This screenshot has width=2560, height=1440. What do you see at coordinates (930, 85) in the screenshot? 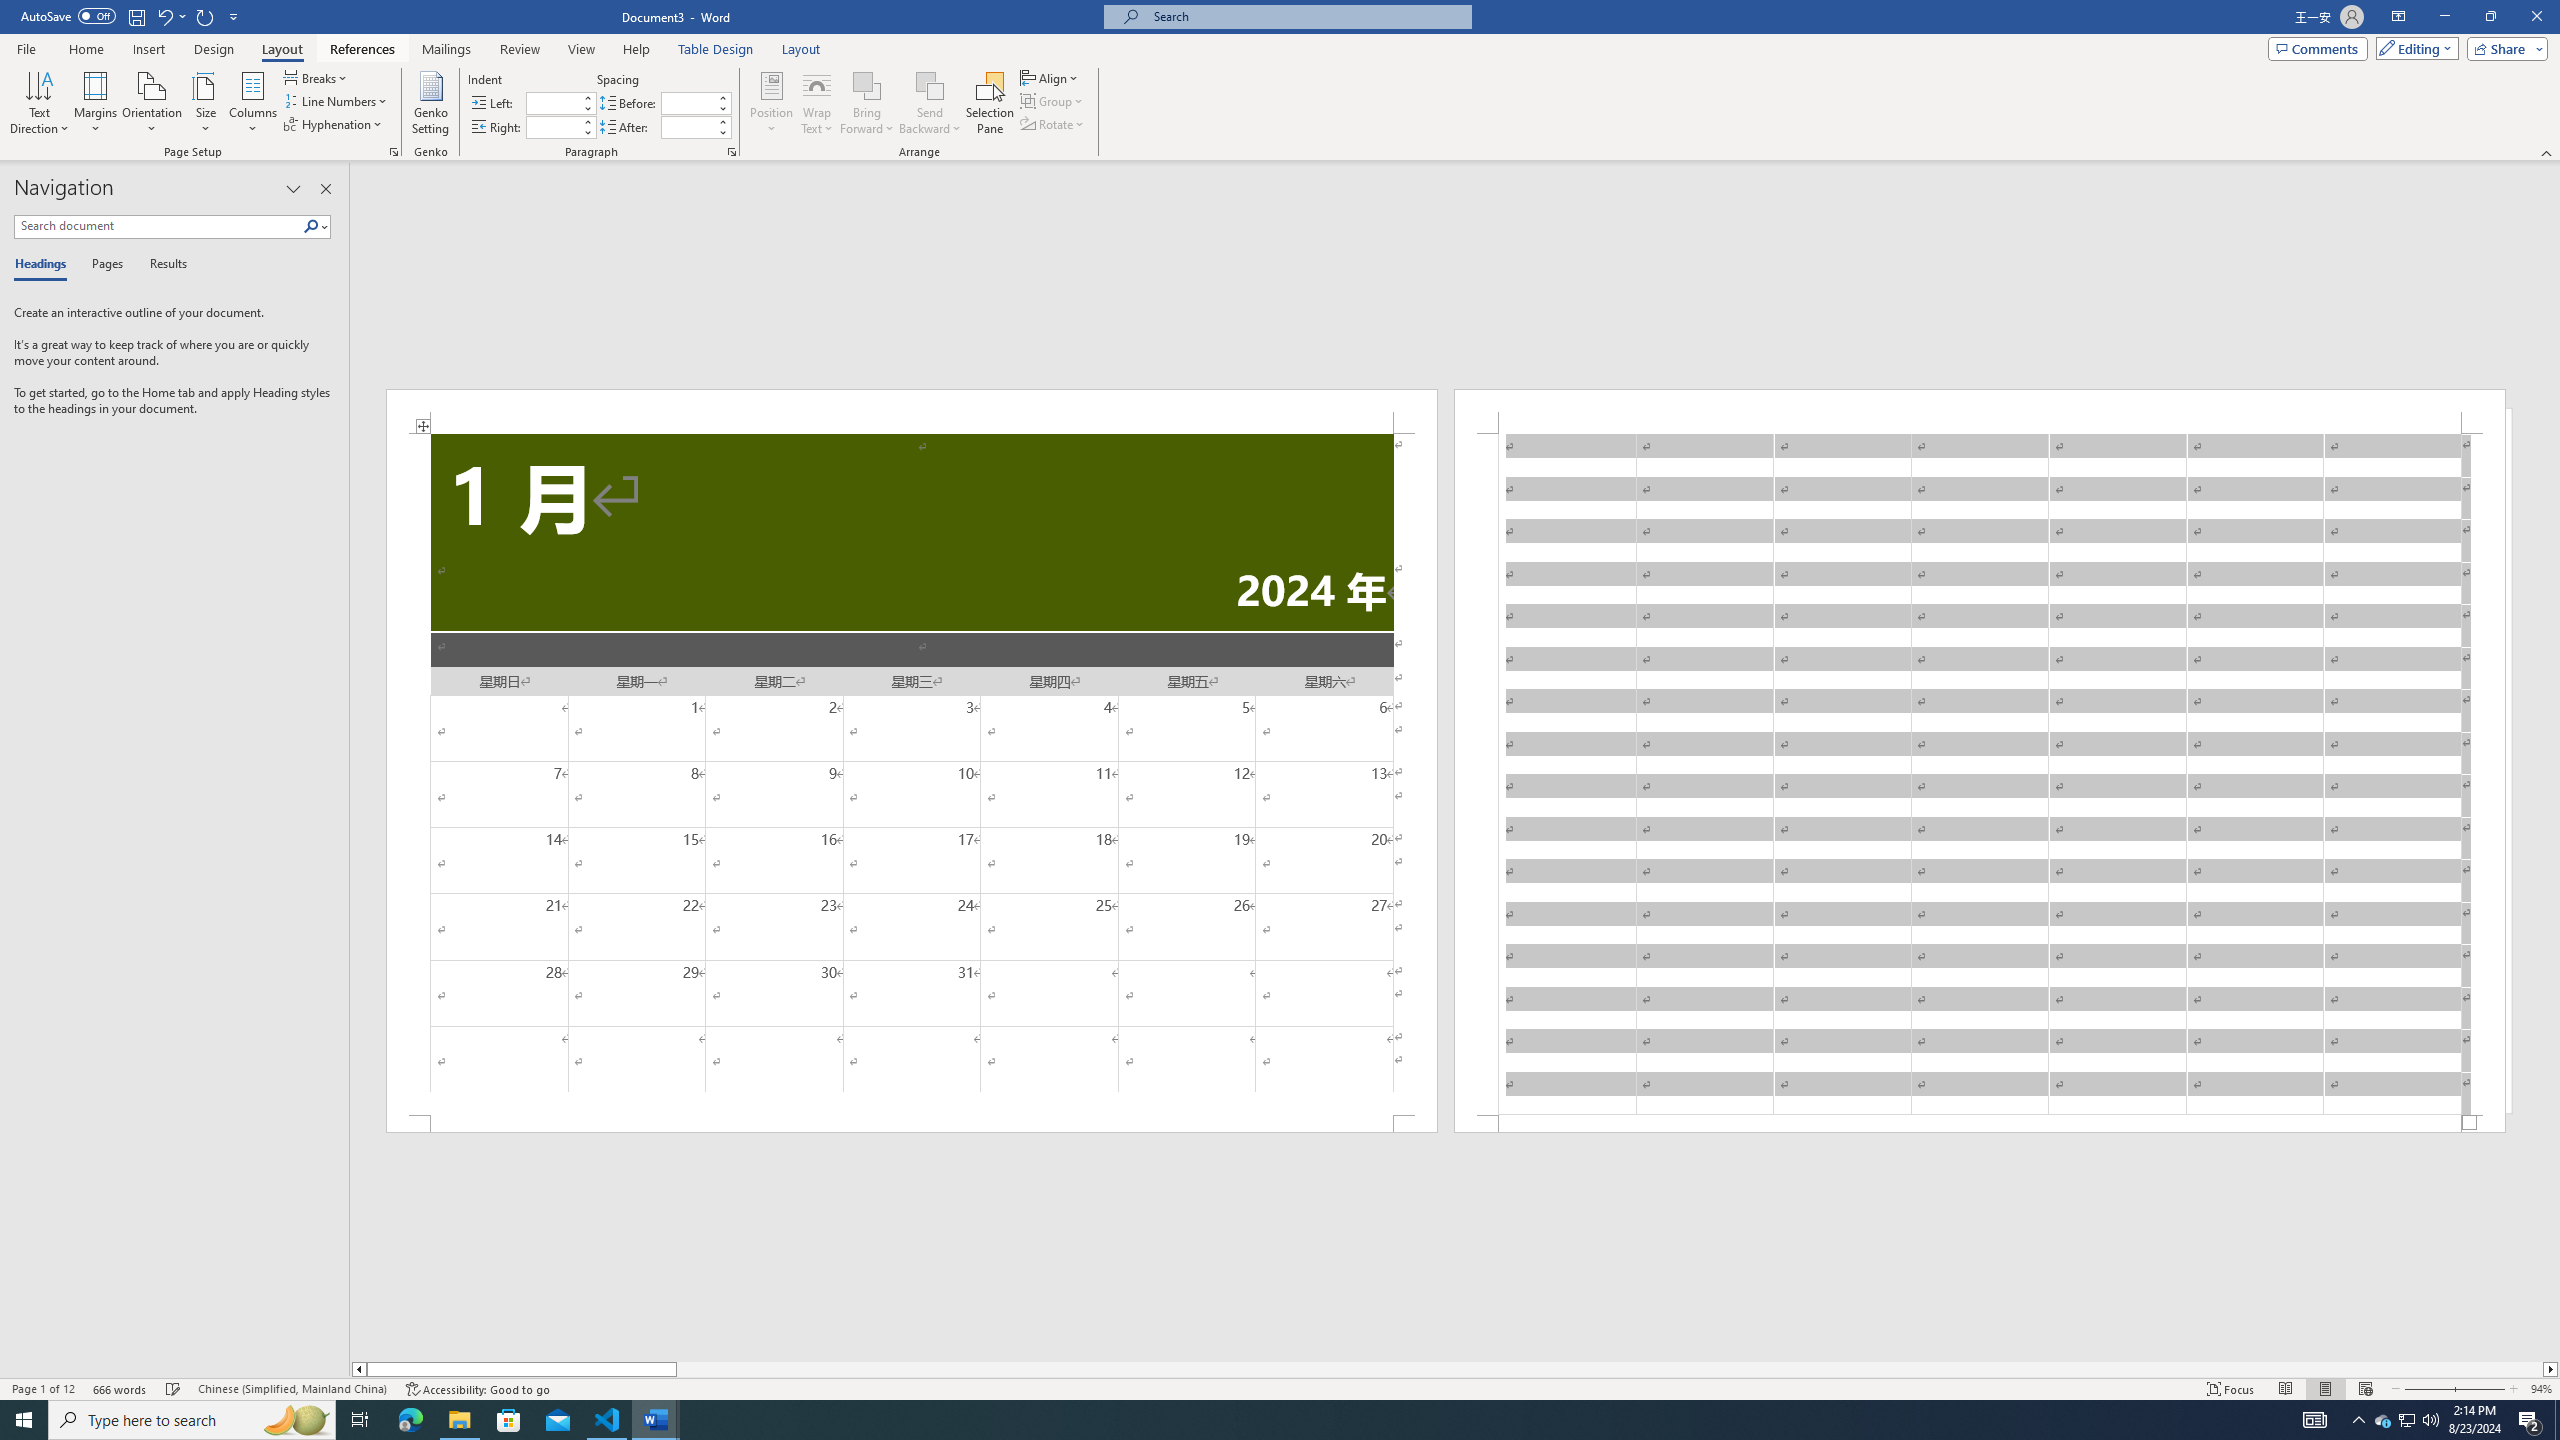
I see `Send Backward` at bounding box center [930, 85].